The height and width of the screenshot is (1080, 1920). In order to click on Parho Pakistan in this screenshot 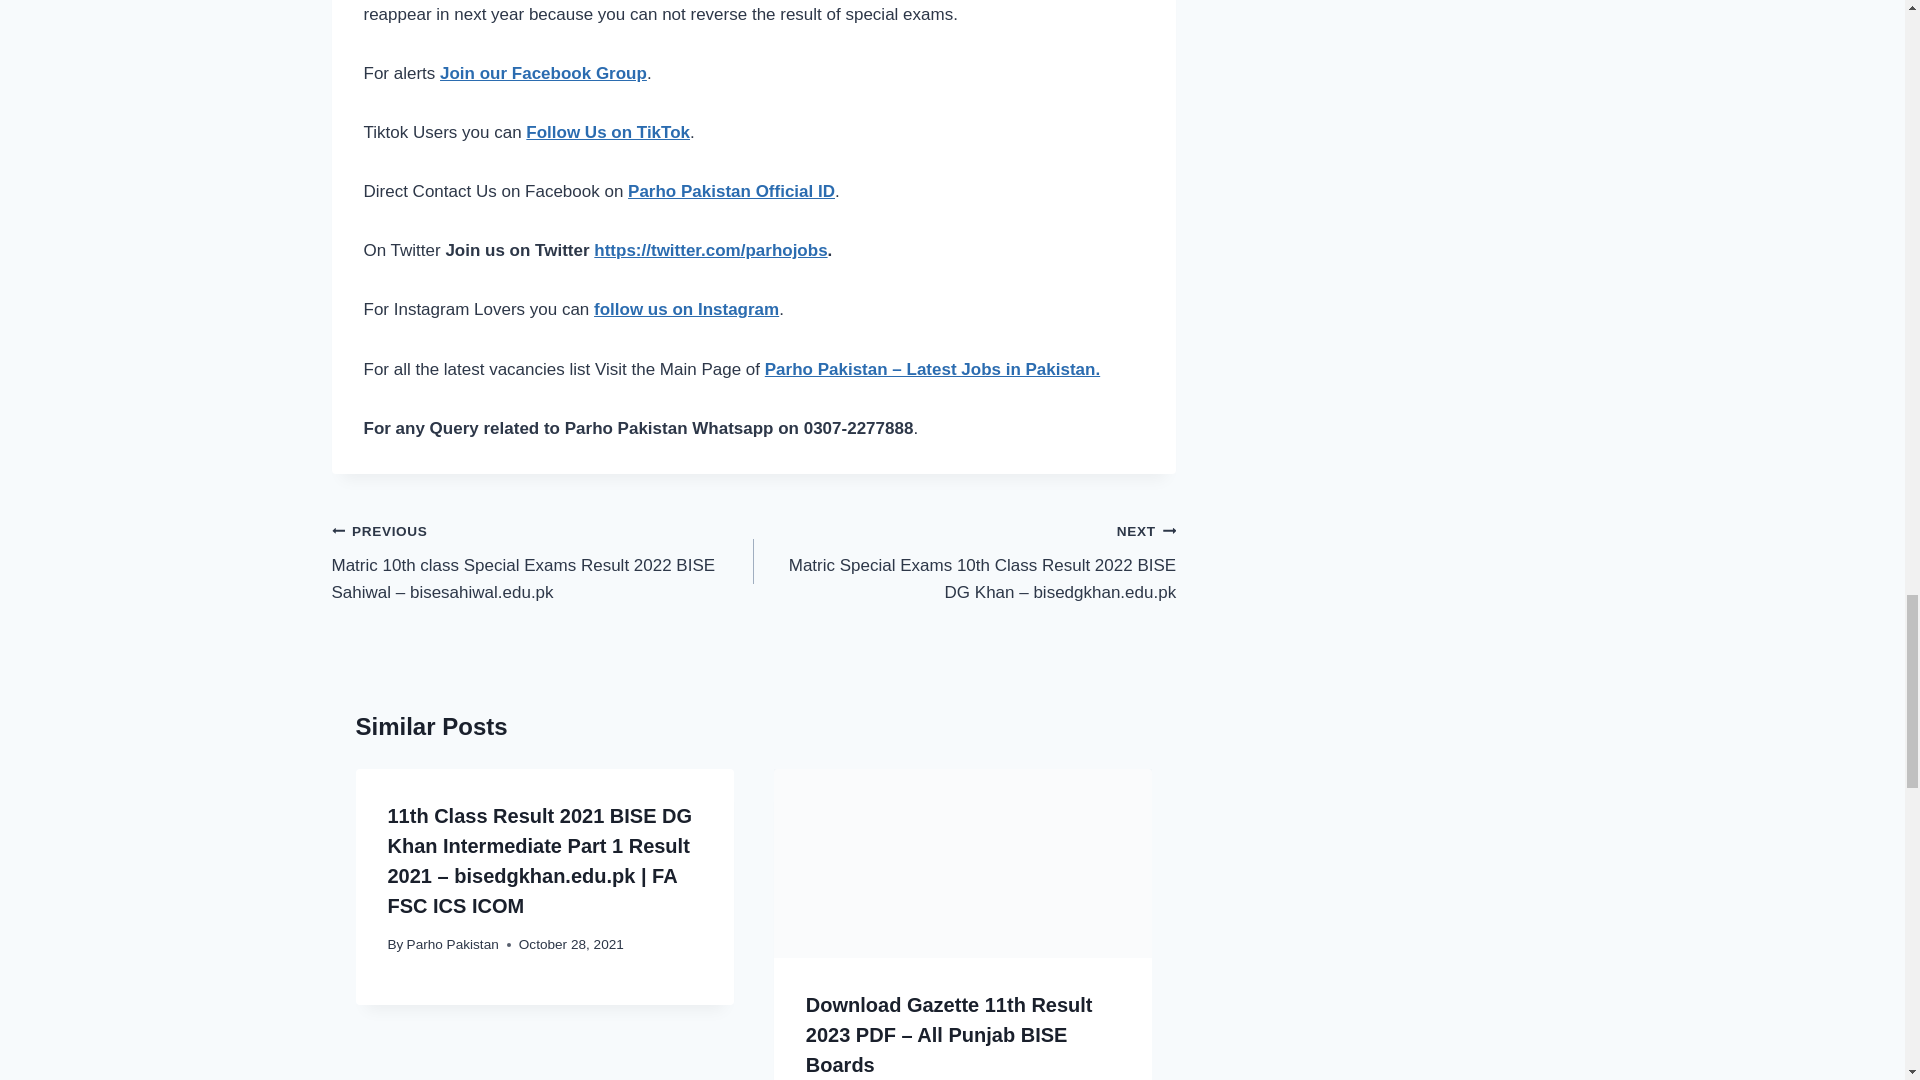, I will do `click(453, 944)`.